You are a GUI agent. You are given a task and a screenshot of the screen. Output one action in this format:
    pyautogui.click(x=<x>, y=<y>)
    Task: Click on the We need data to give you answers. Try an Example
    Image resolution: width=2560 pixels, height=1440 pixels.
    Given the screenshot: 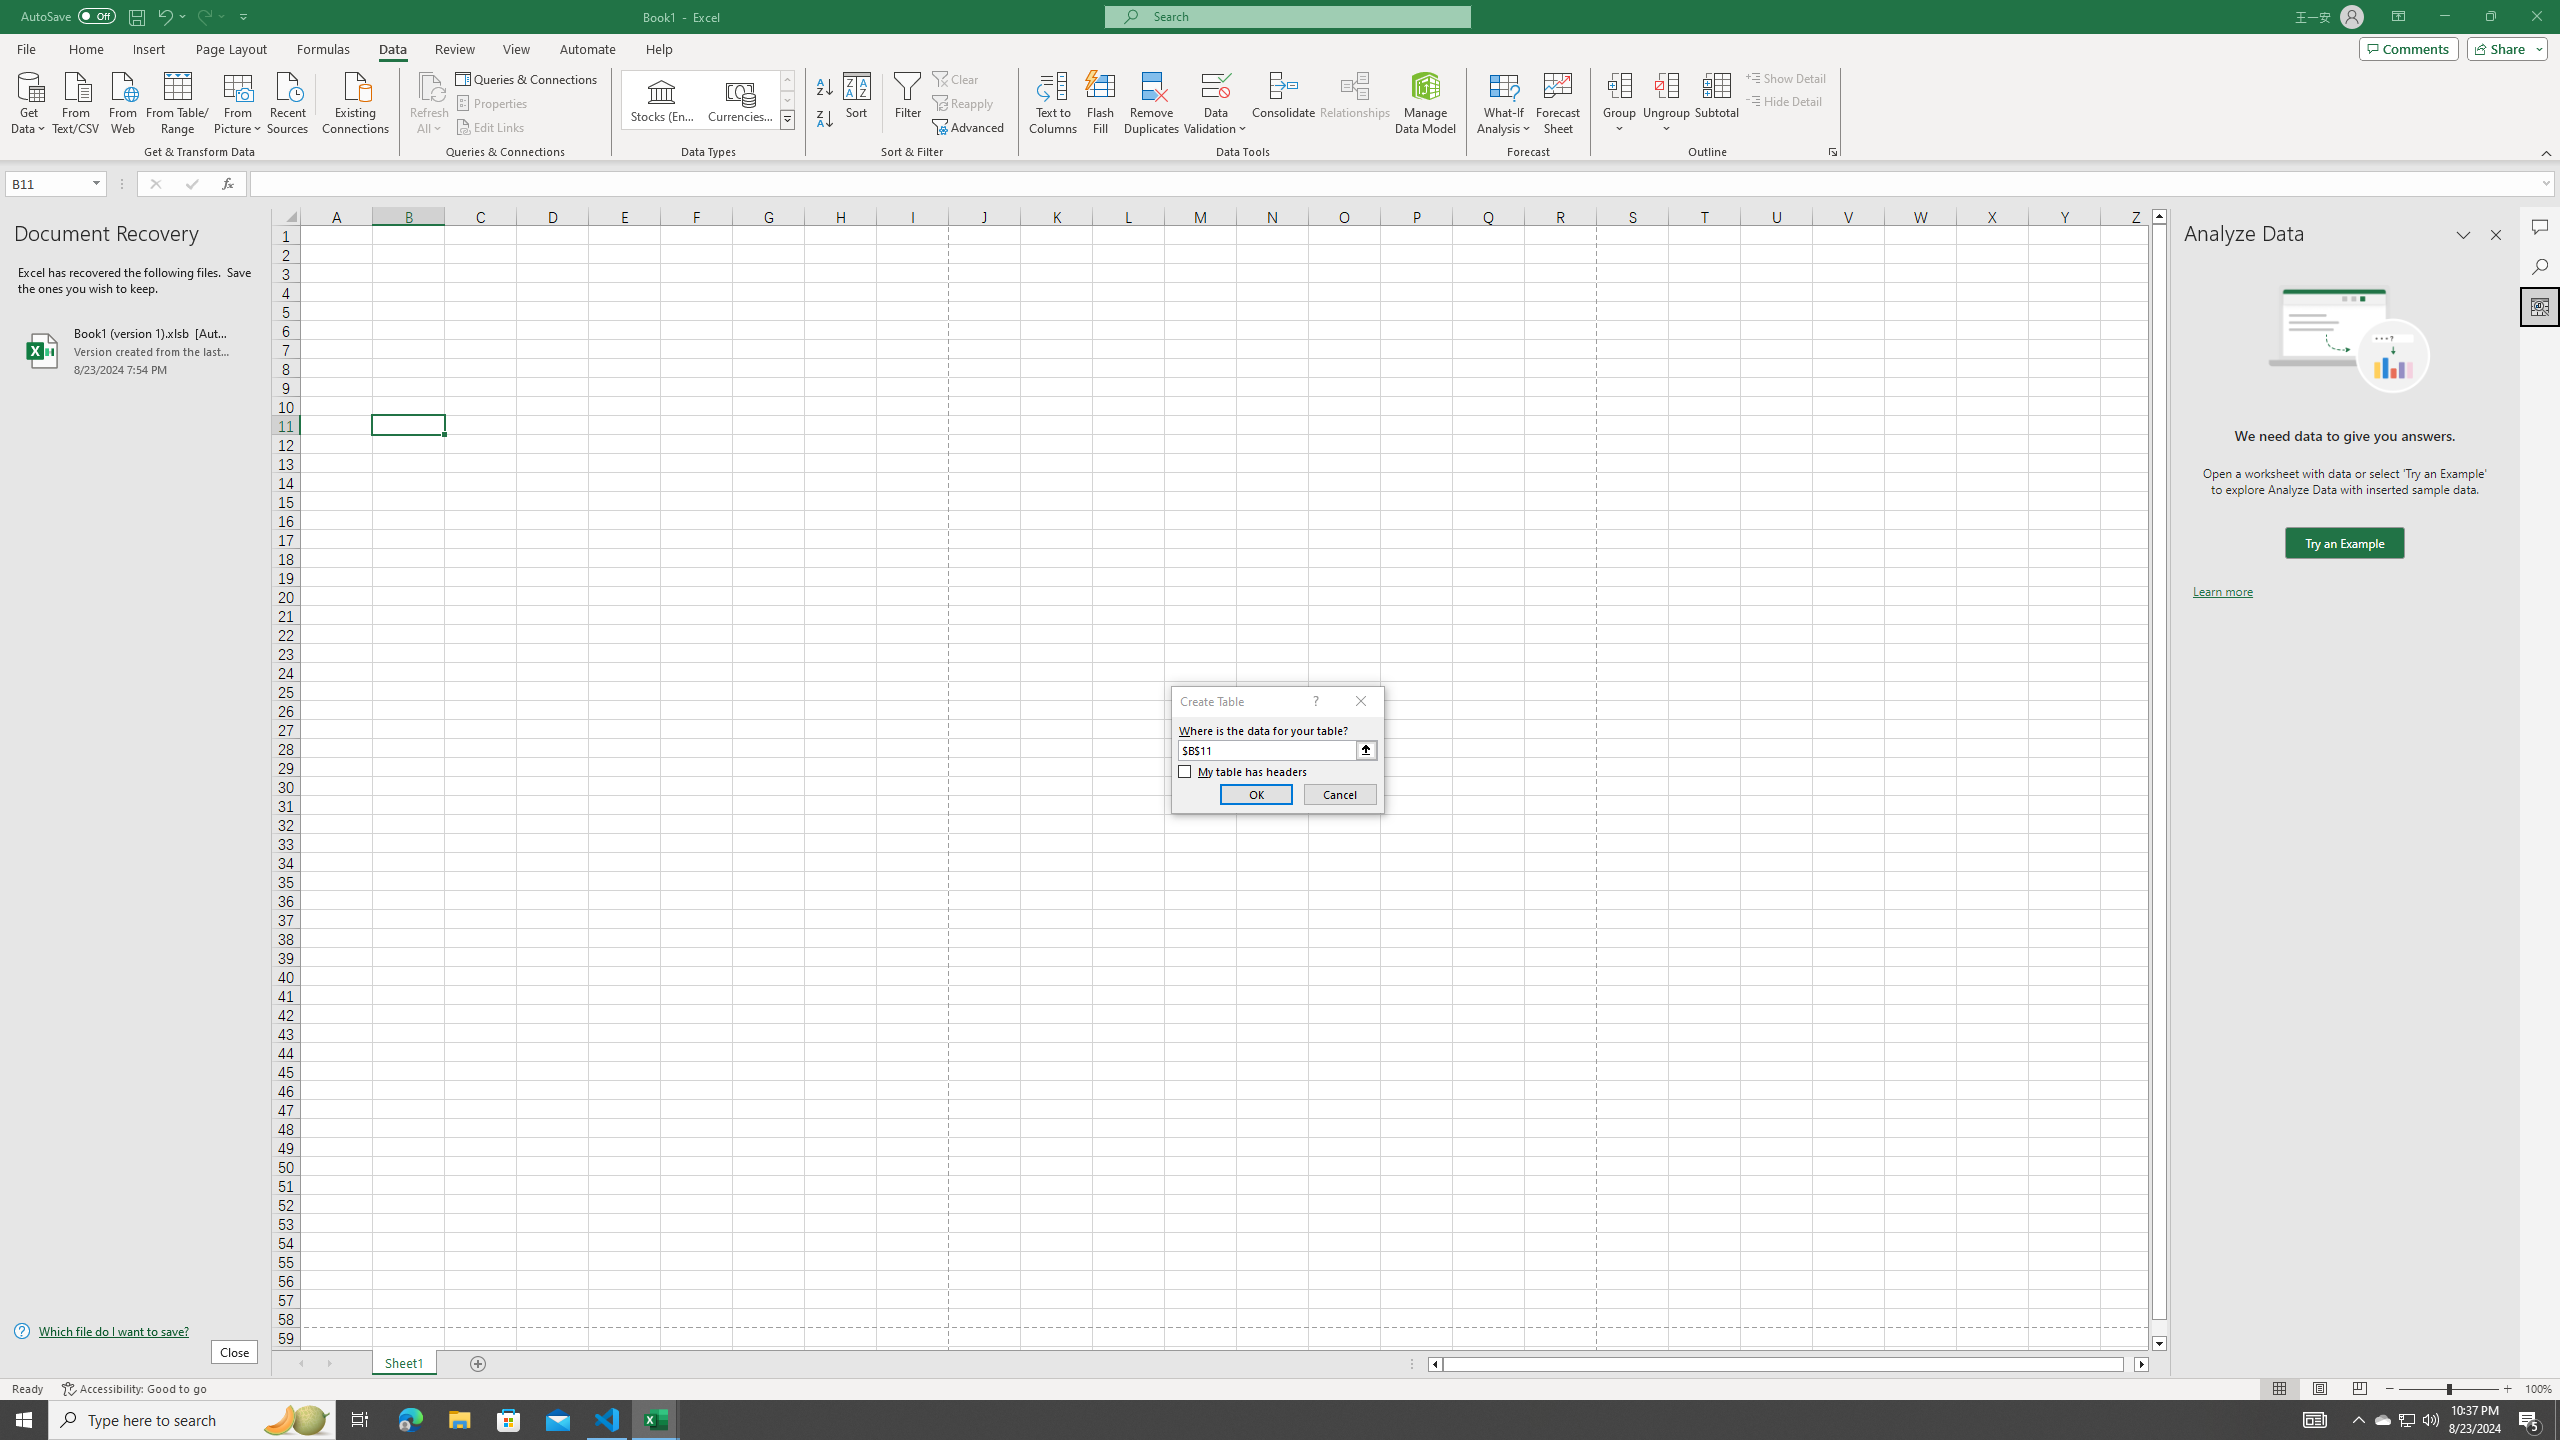 What is the action you would take?
    pyautogui.click(x=2344, y=544)
    